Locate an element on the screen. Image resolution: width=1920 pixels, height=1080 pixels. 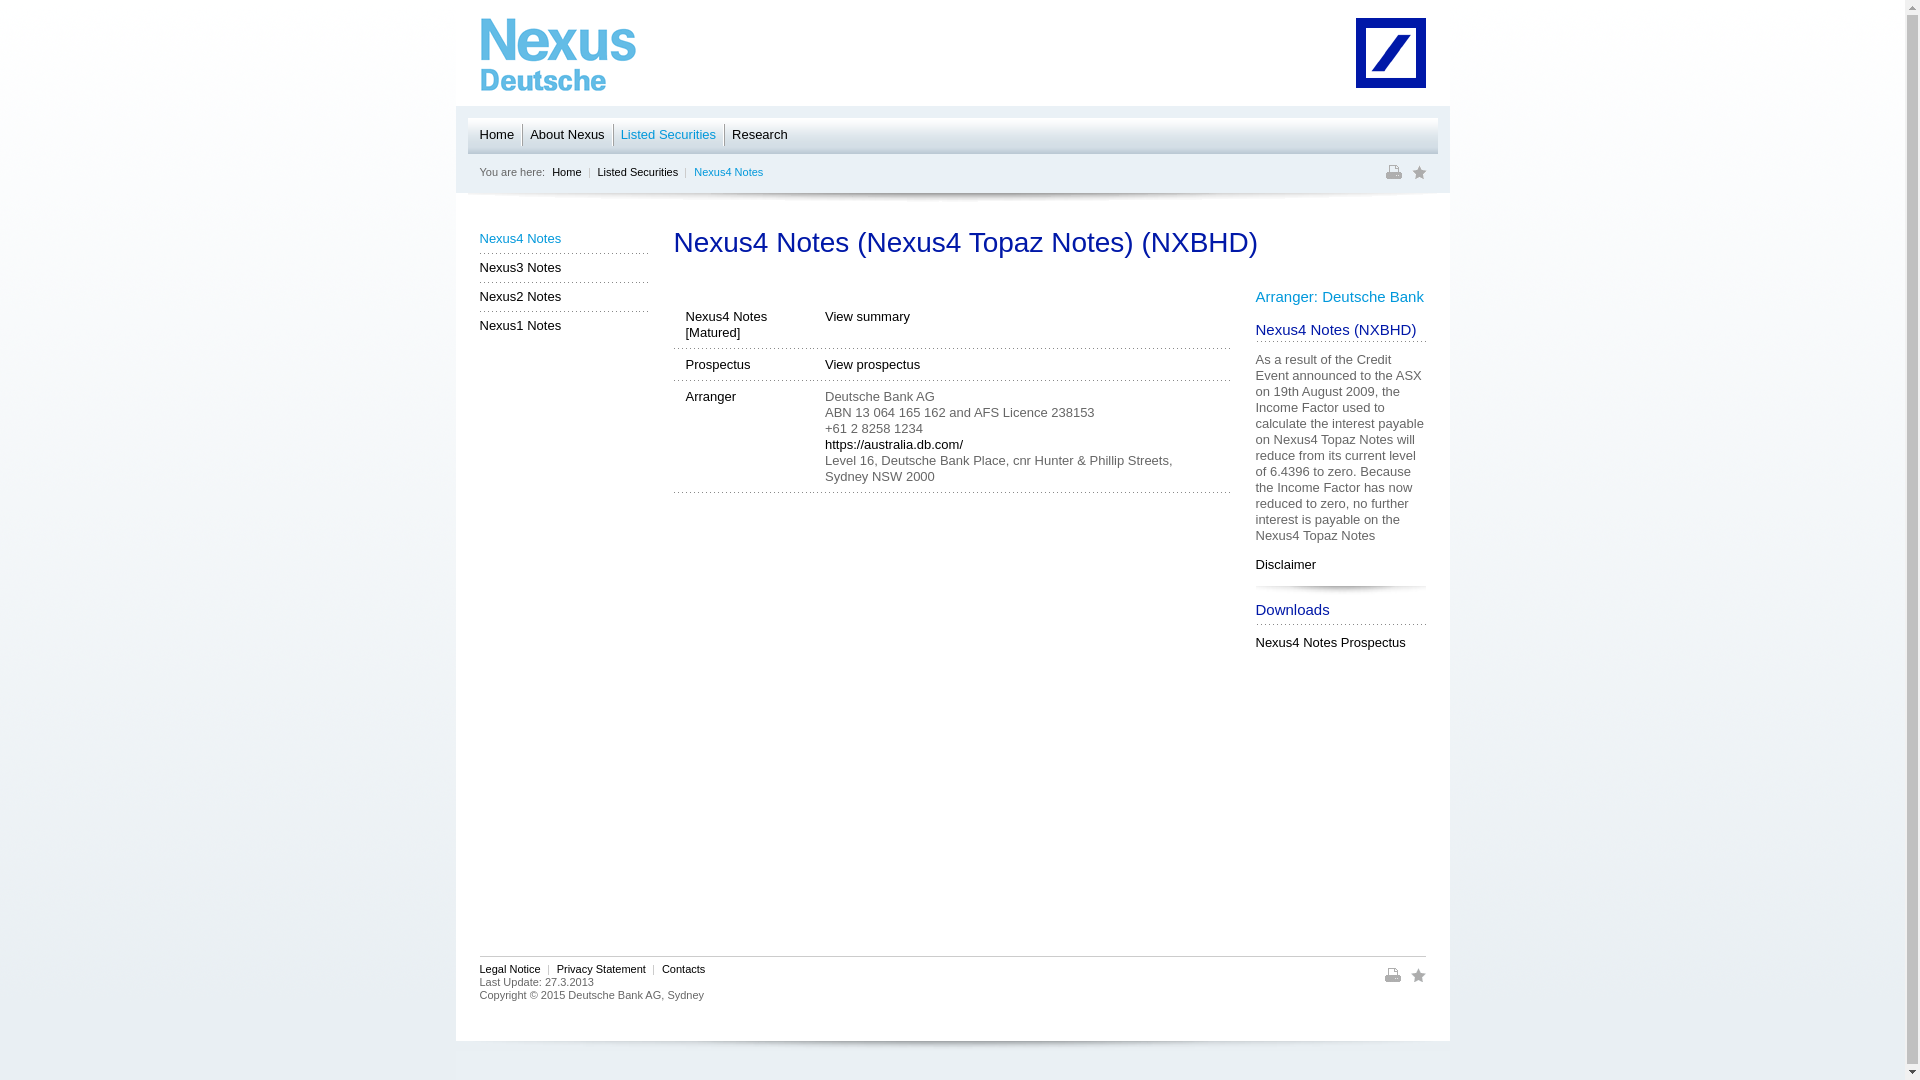
Listed Securities is located at coordinates (668, 136).